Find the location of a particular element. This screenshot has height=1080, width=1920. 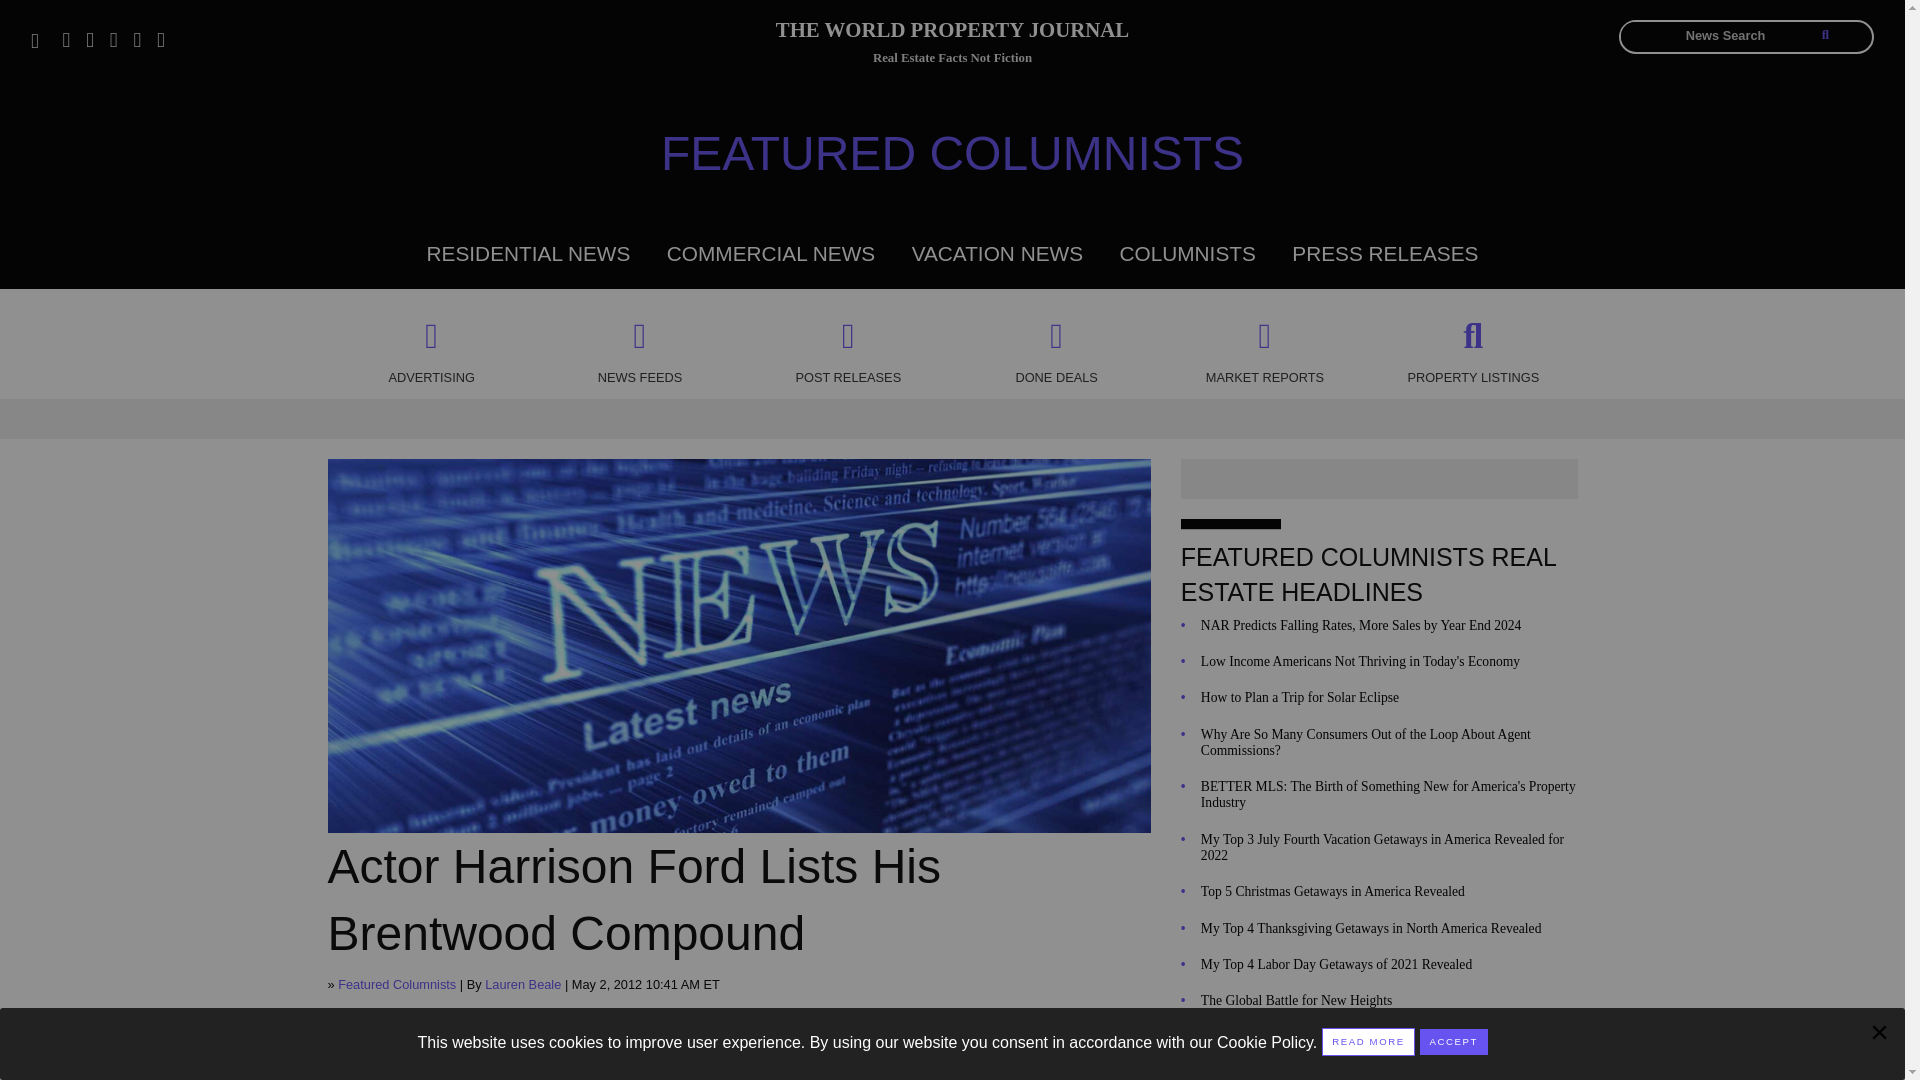

COLUMNISTS is located at coordinates (1187, 252).